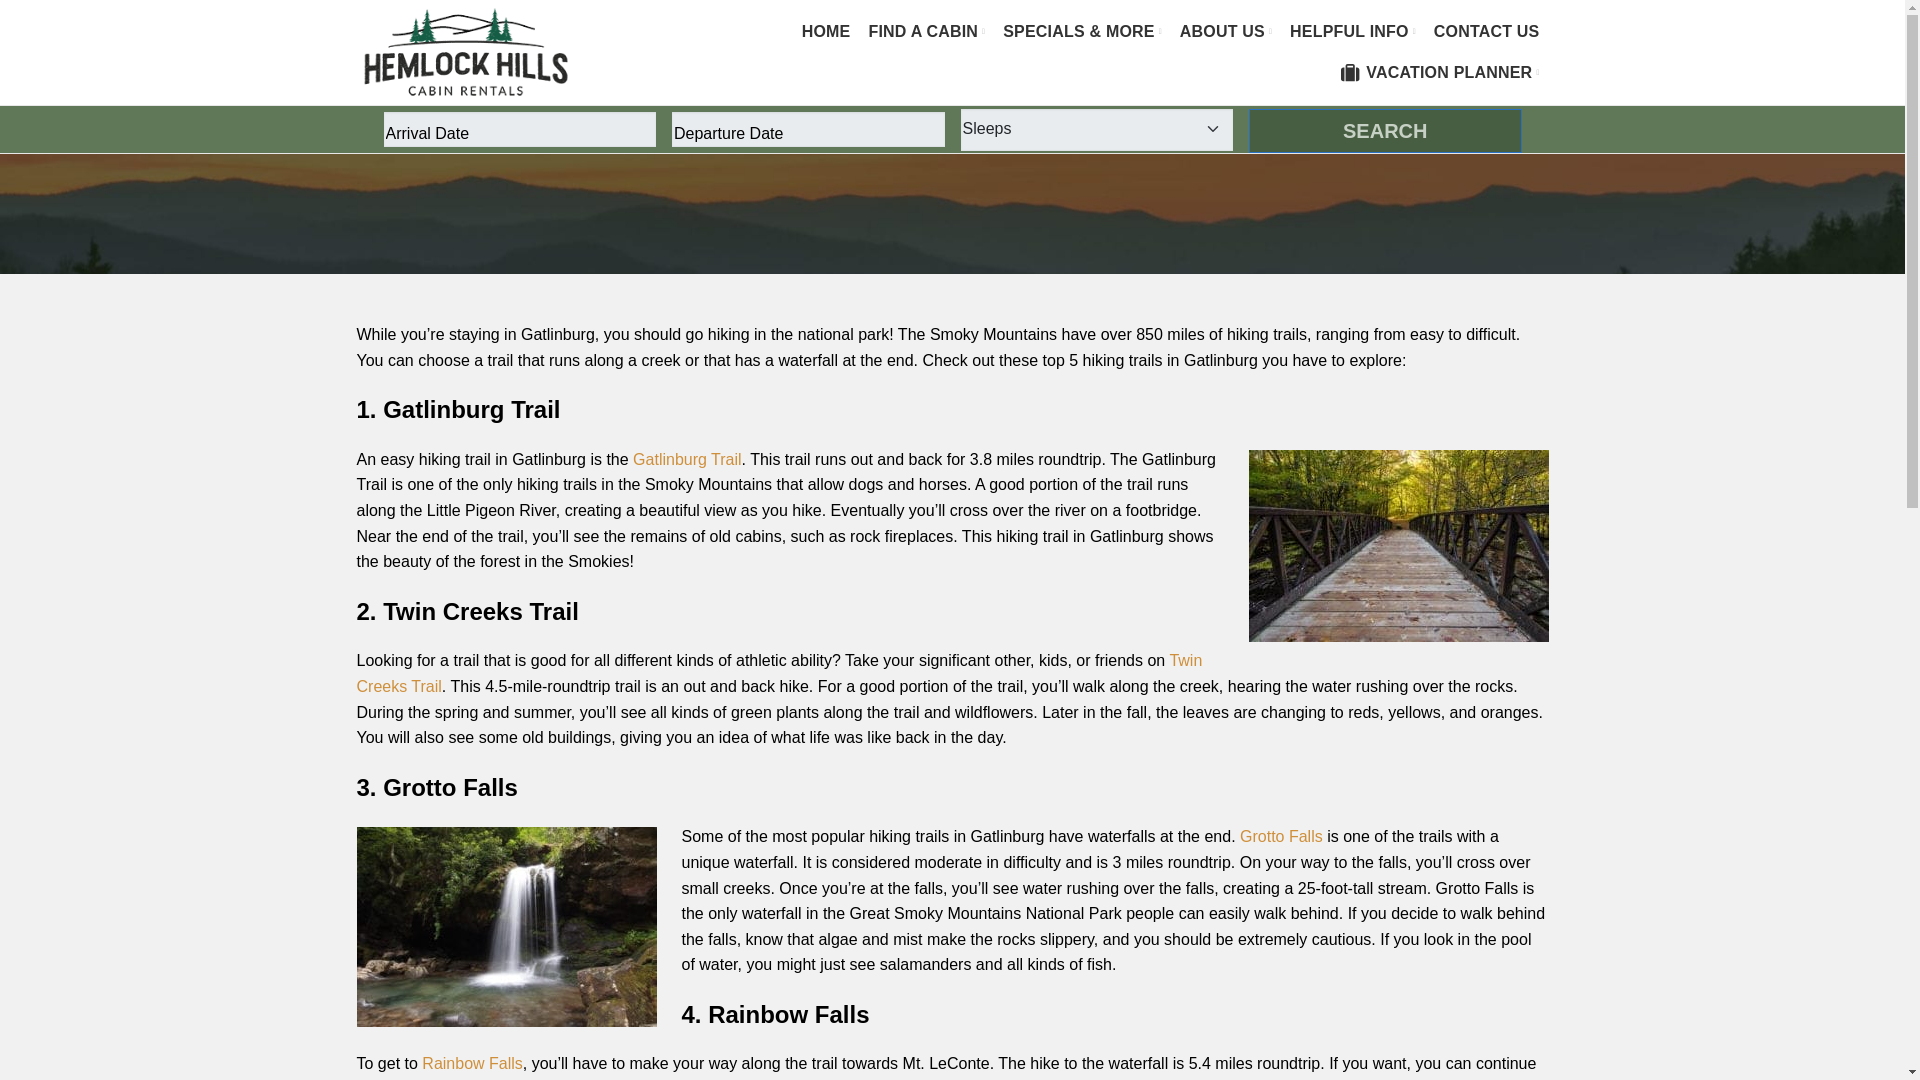 This screenshot has width=1920, height=1080. I want to click on ABOUT US, so click(1226, 31).